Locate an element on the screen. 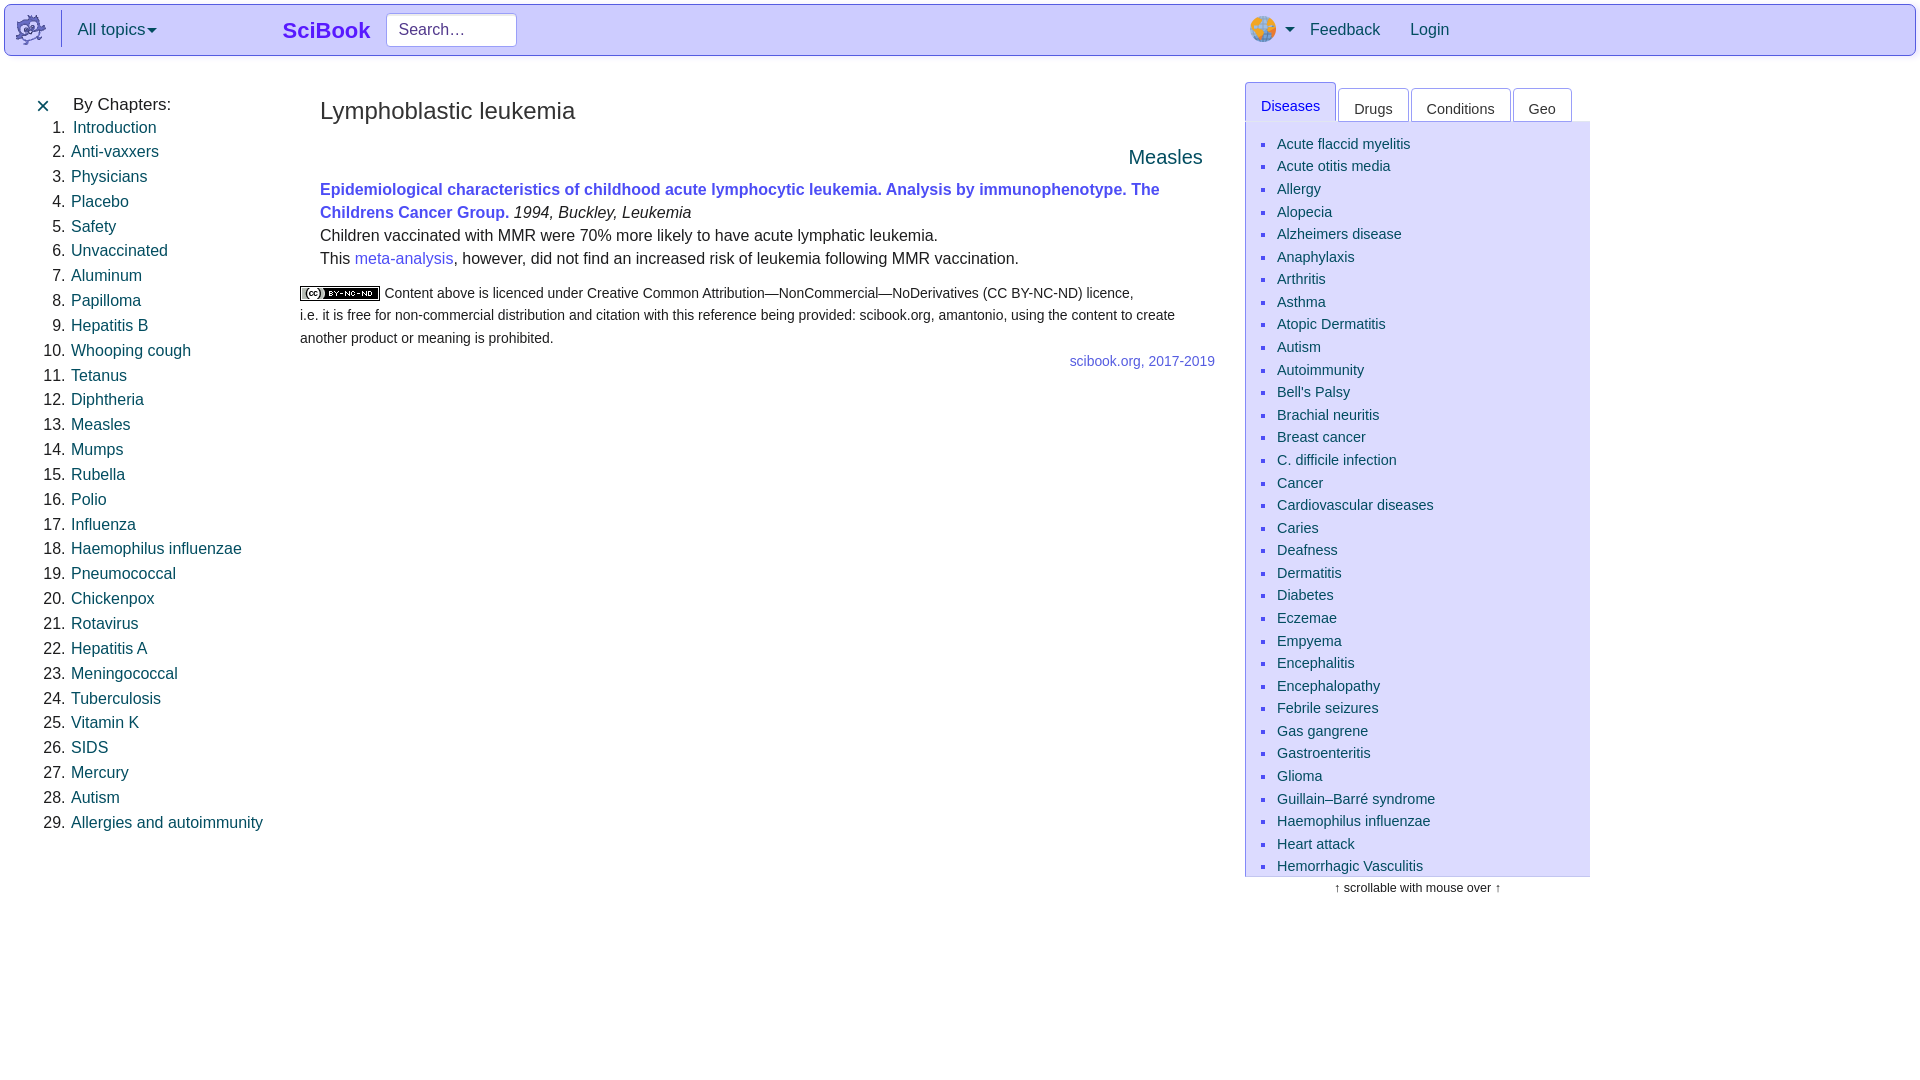 The width and height of the screenshot is (1920, 1080). All topics is located at coordinates (116, 30).